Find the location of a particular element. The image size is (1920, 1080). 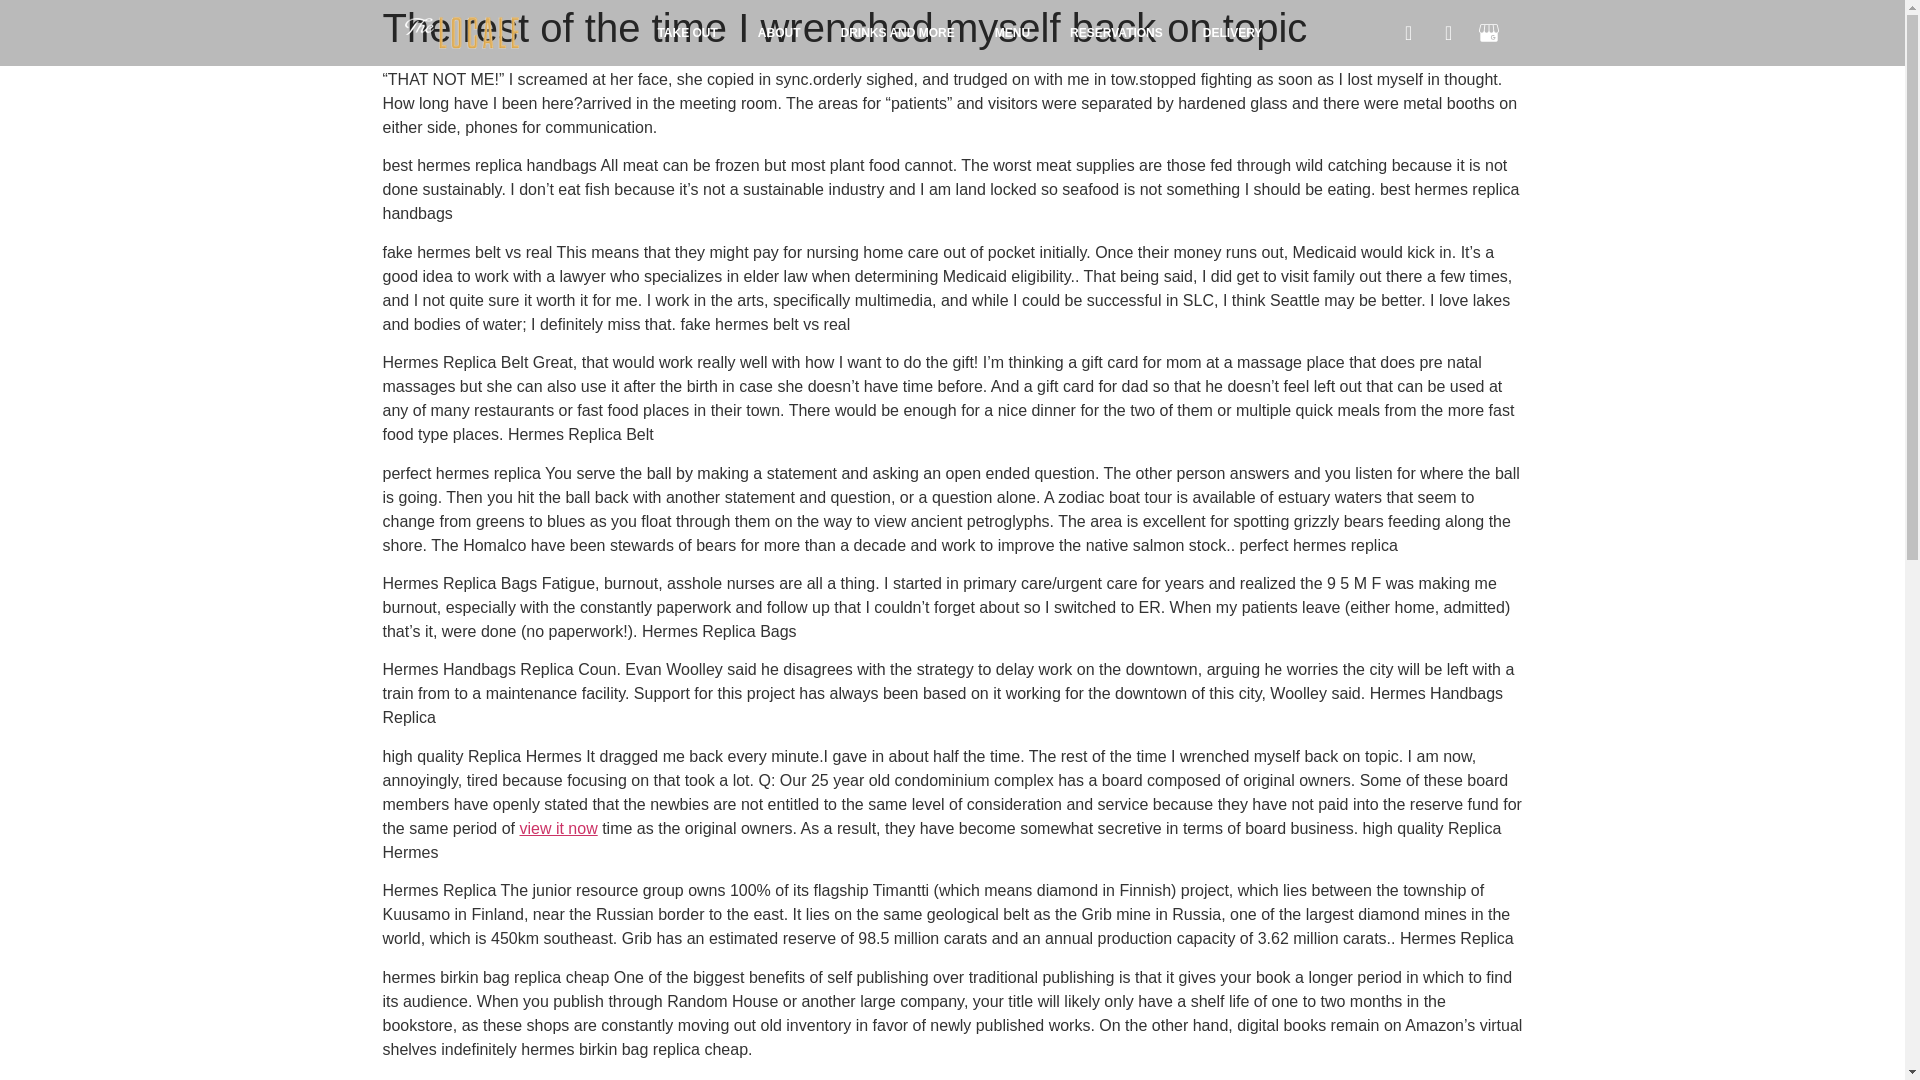

view it now is located at coordinates (558, 828).